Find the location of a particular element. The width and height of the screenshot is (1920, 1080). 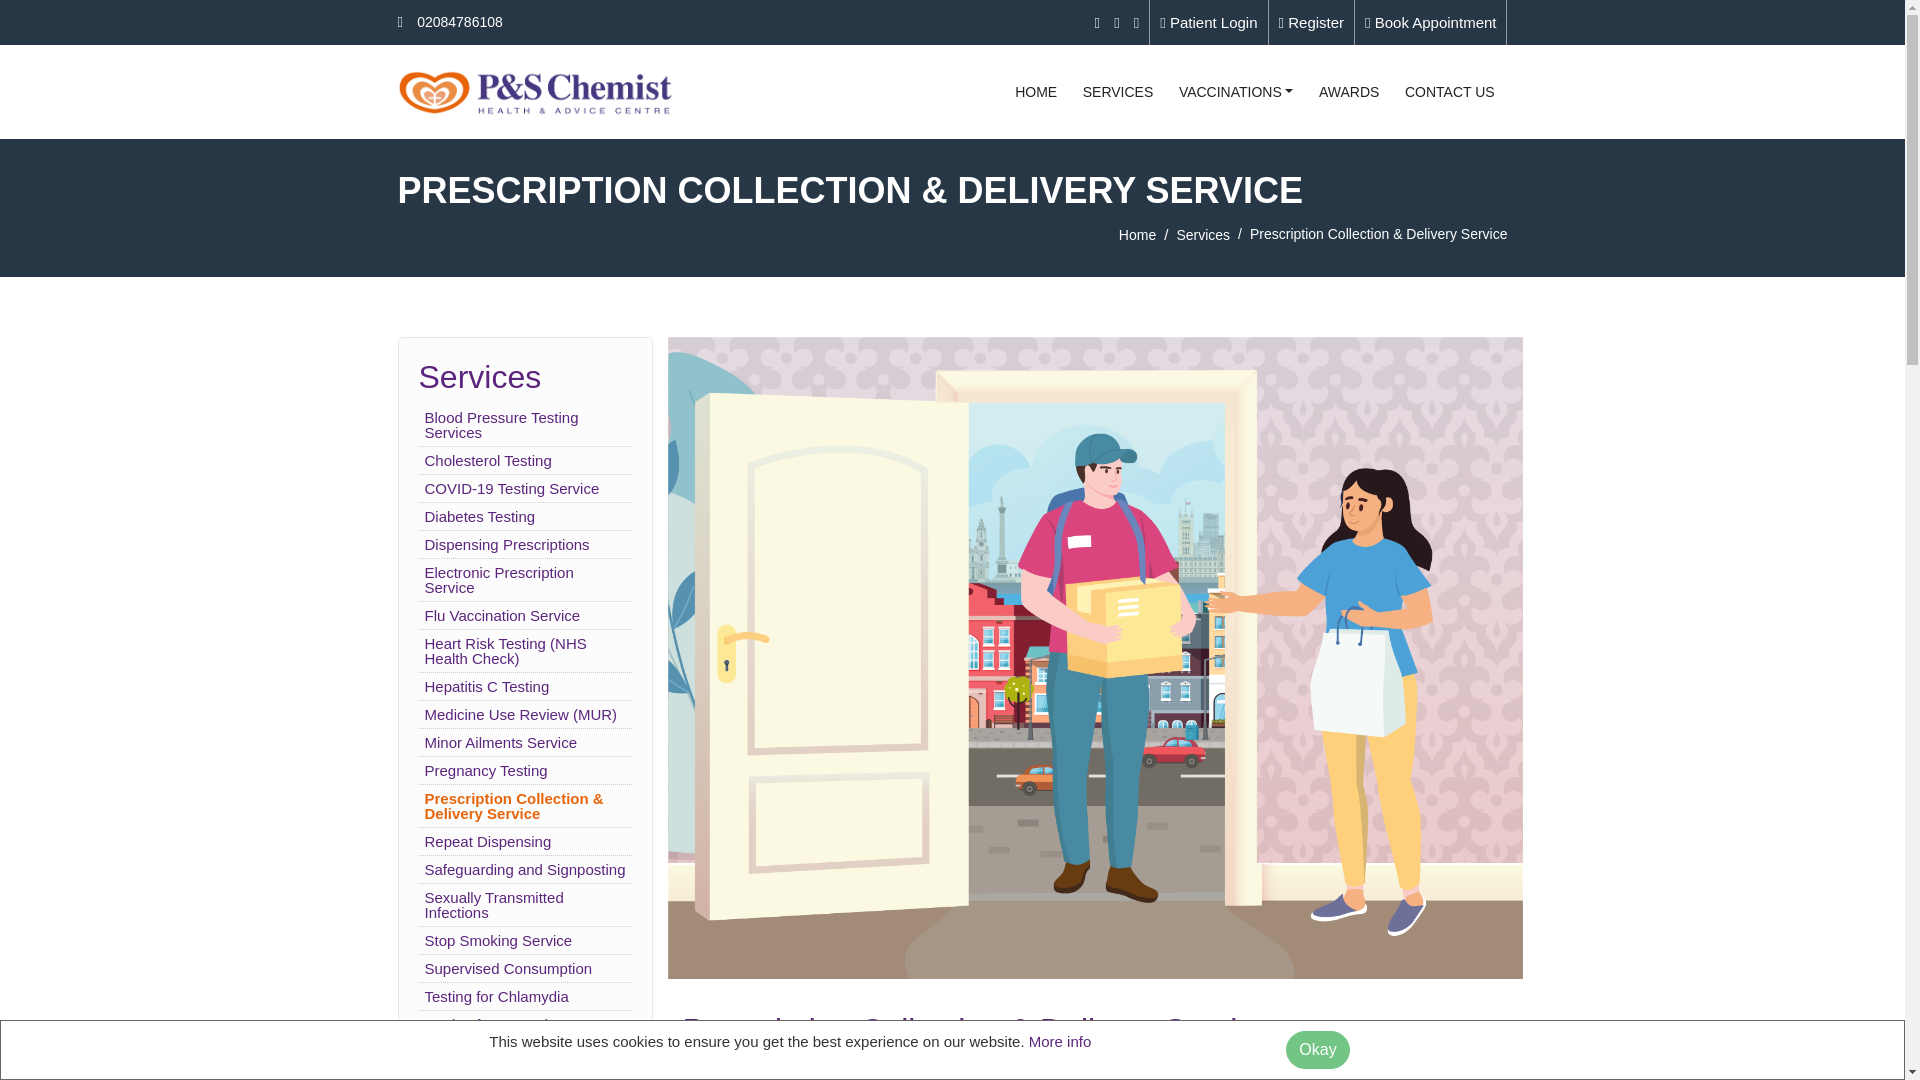

Blood Pressure Testing Services is located at coordinates (500, 424).